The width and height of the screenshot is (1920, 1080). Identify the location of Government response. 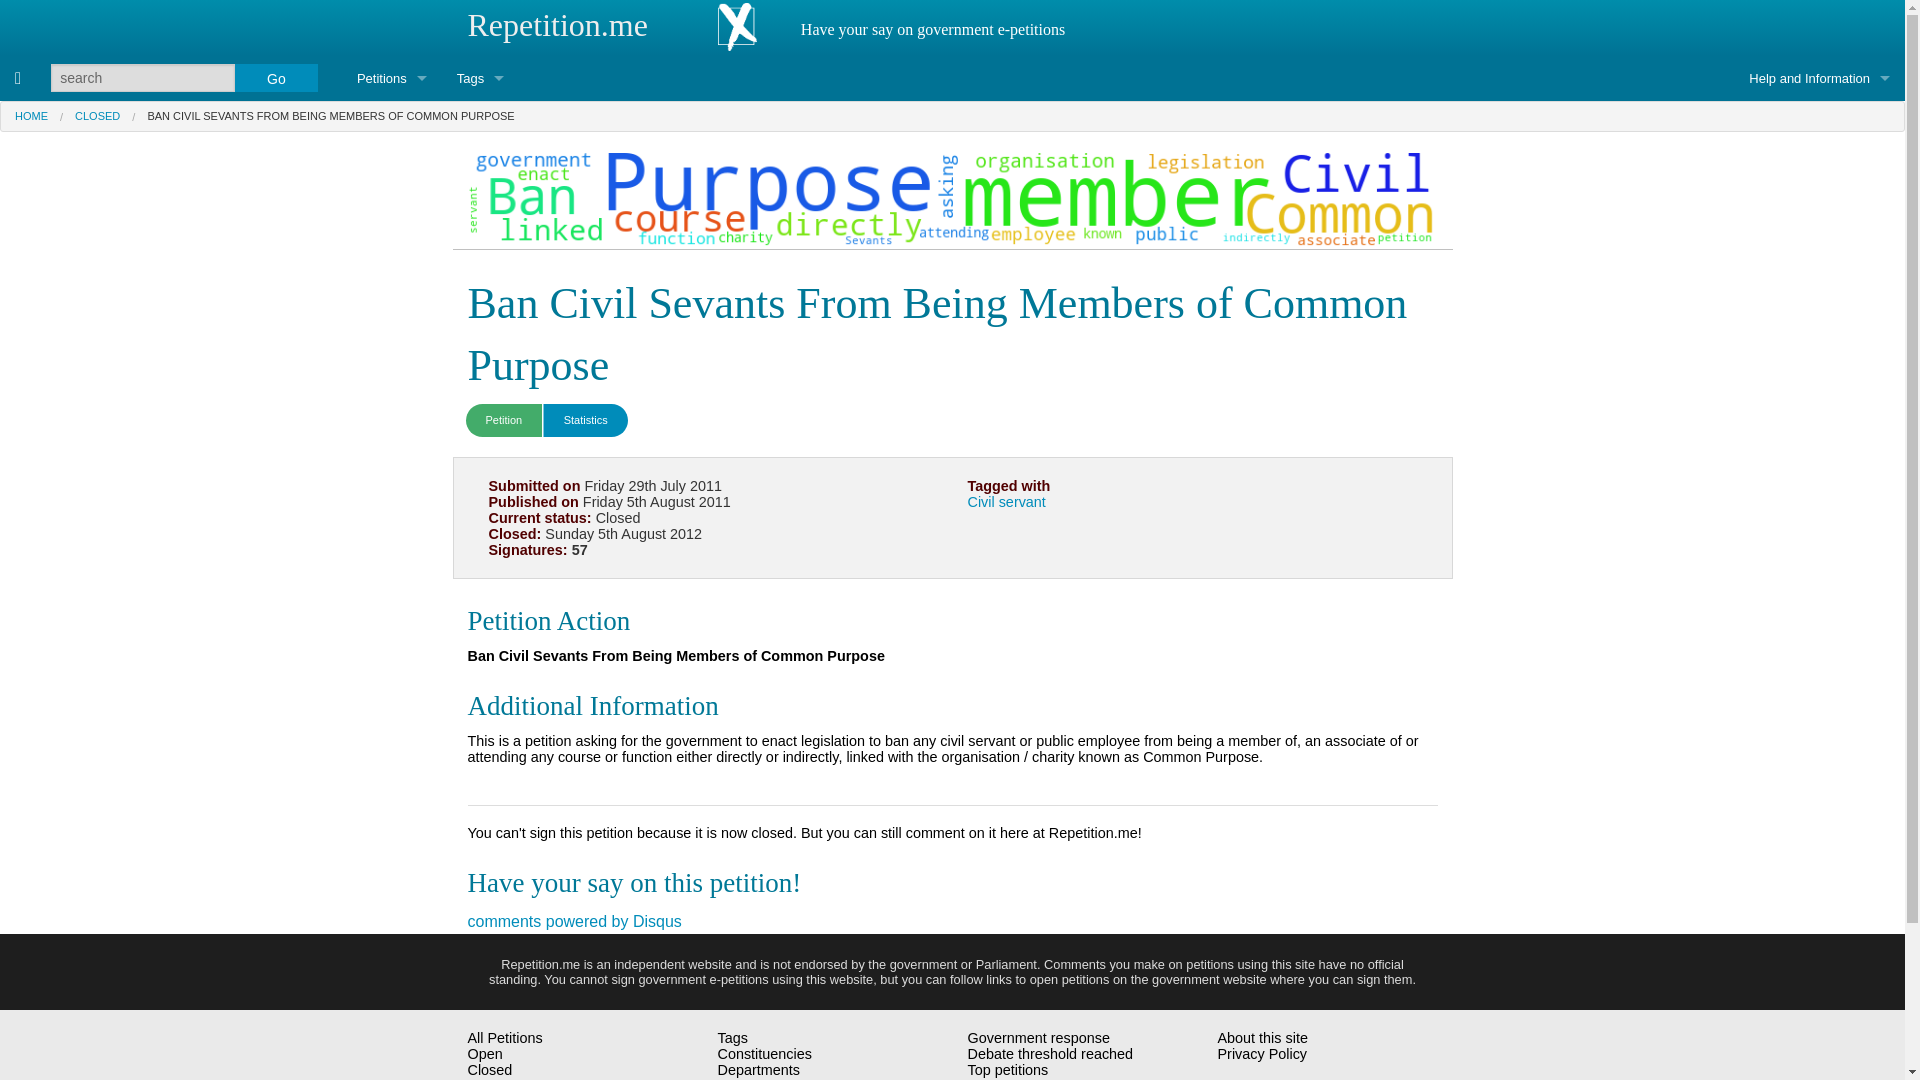
(391, 303).